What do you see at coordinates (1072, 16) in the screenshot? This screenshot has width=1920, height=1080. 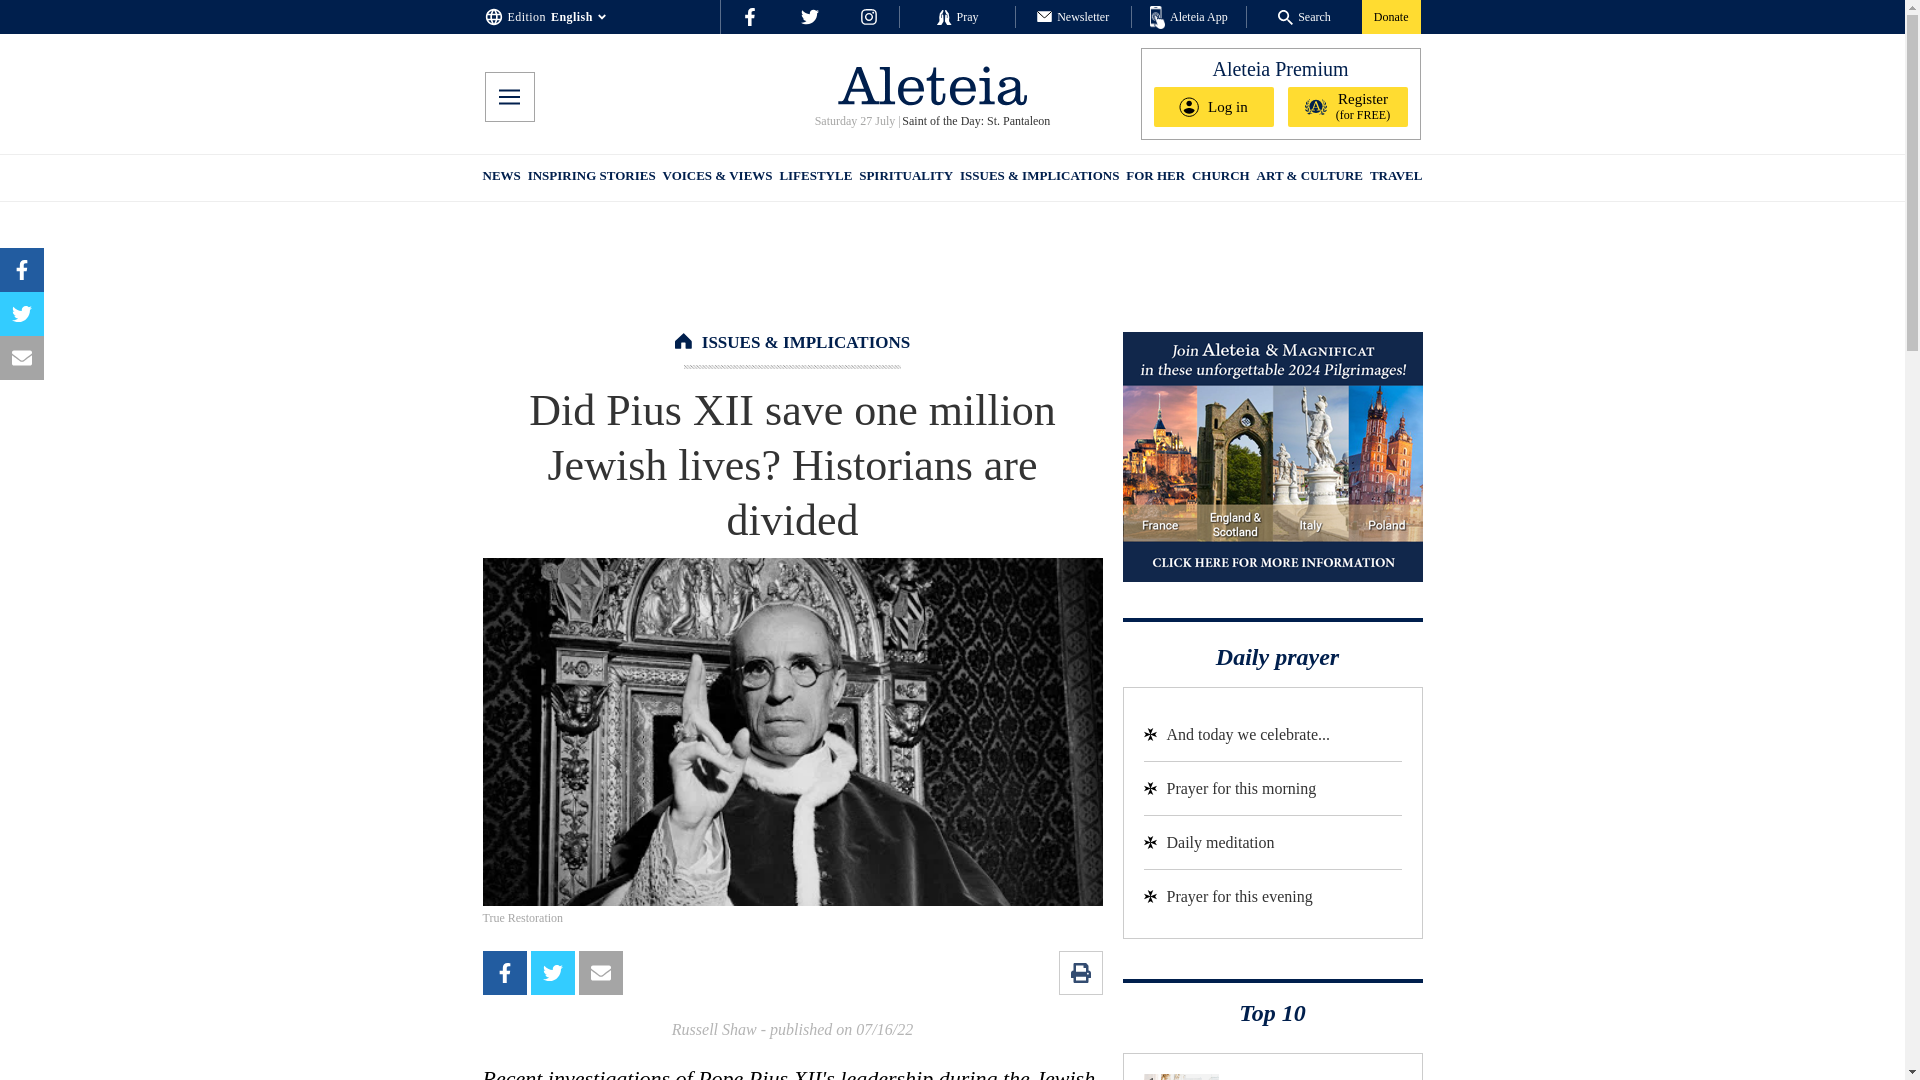 I see `Newsletter` at bounding box center [1072, 16].